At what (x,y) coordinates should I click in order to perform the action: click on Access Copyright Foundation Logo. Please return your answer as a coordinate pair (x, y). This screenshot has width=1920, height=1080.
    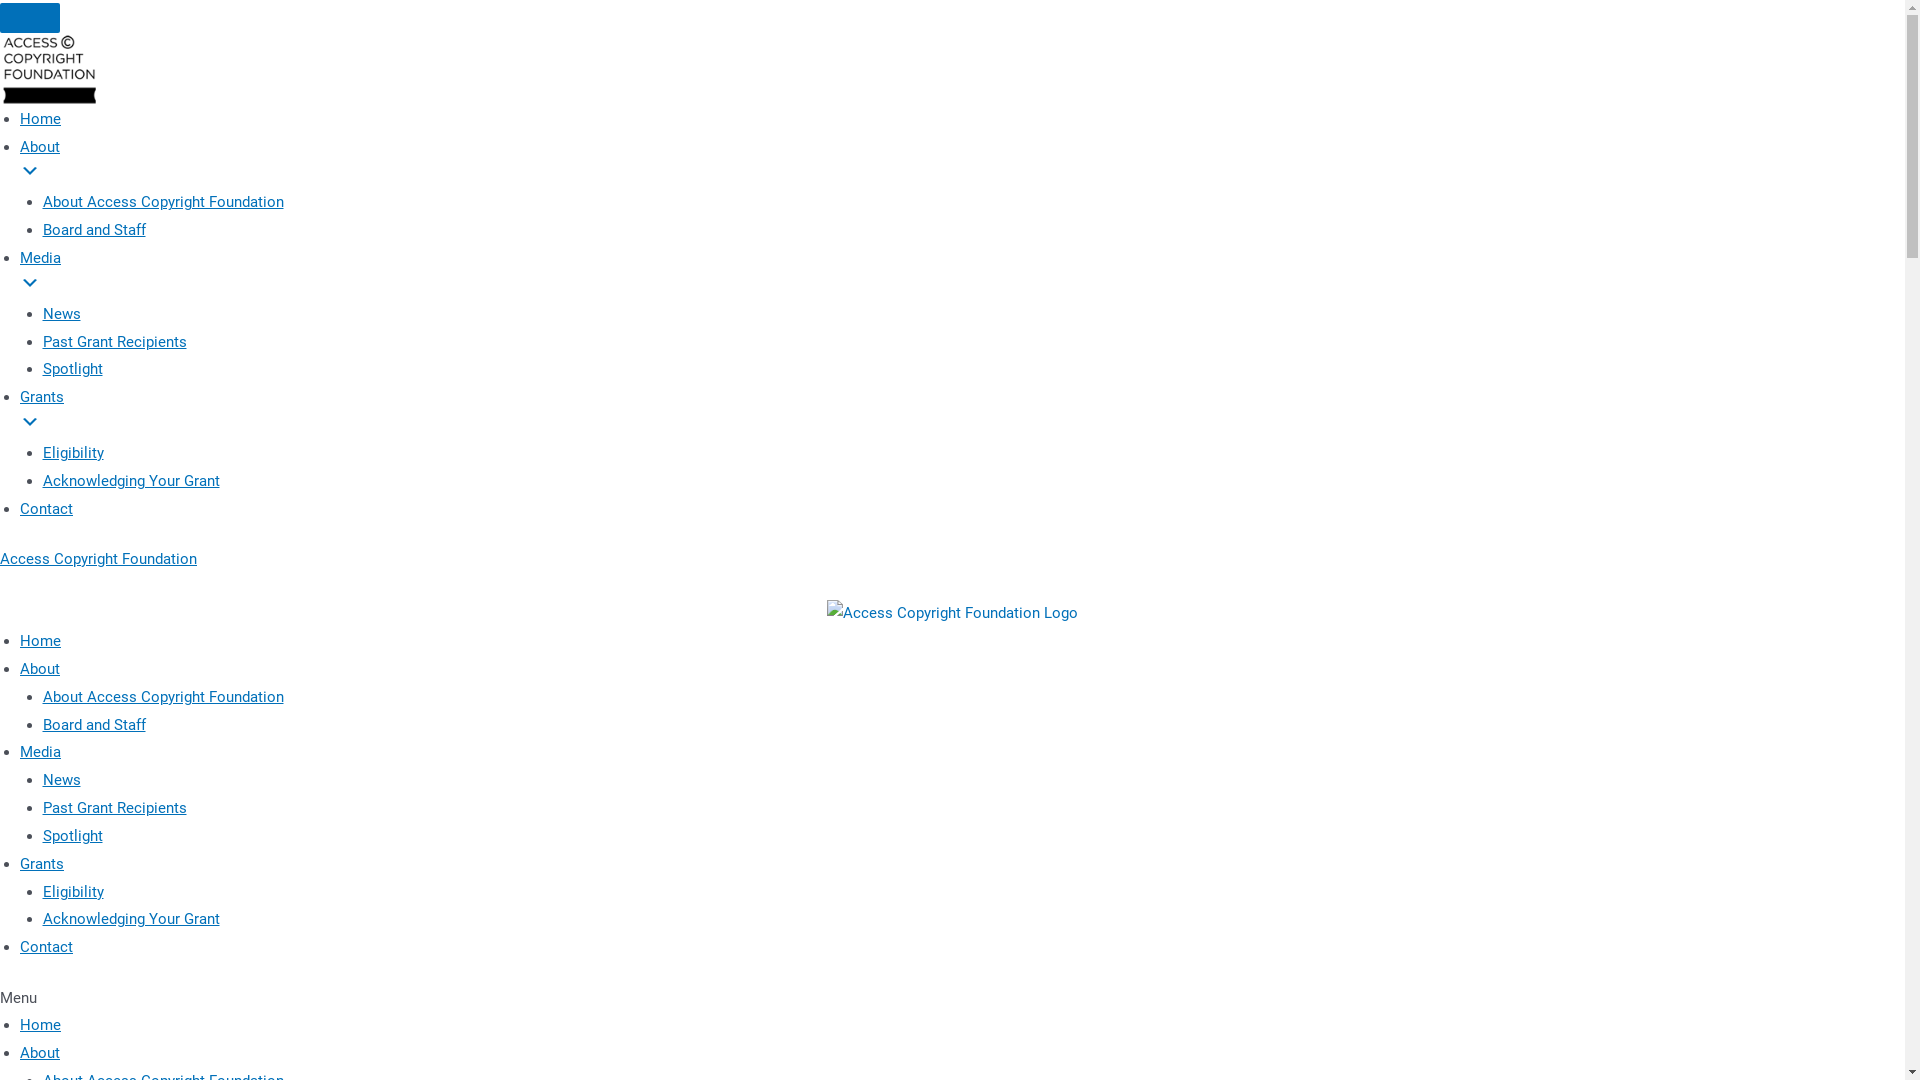
    Looking at the image, I should click on (952, 614).